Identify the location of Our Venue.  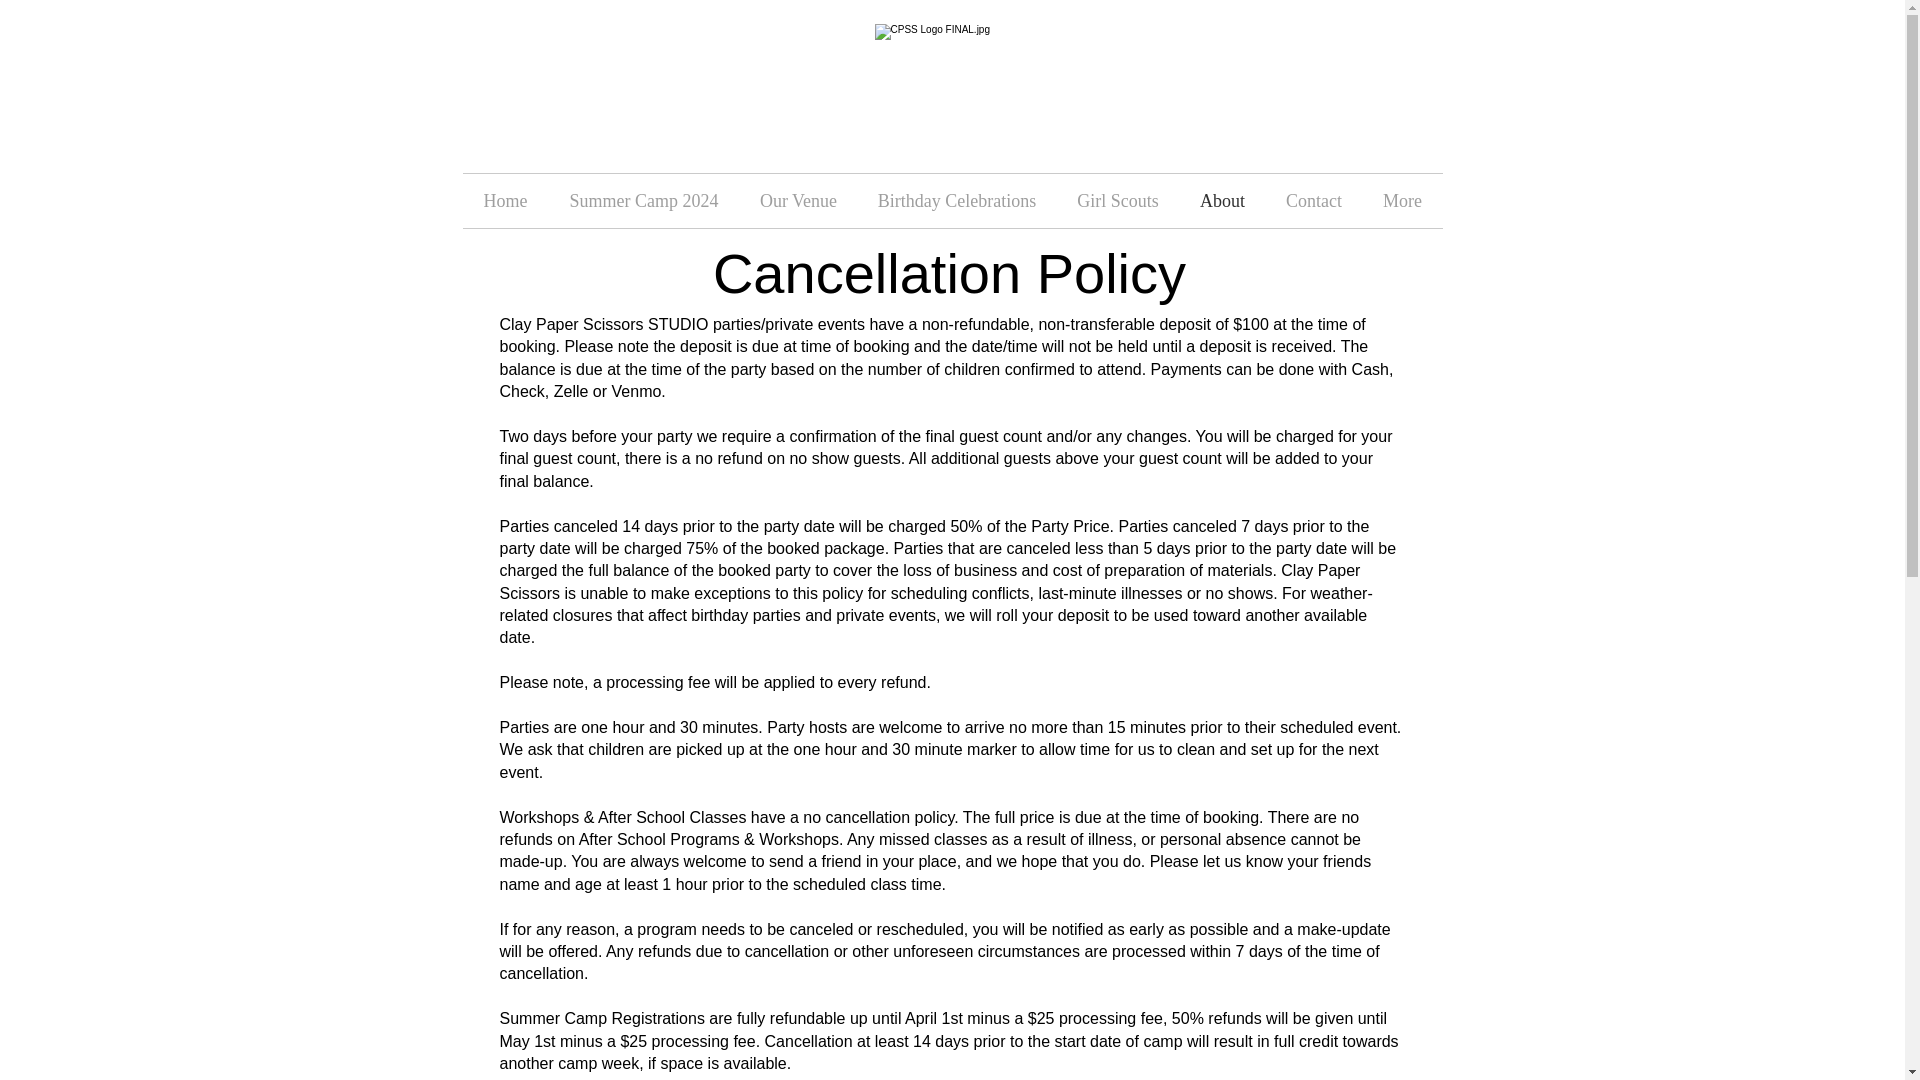
(798, 200).